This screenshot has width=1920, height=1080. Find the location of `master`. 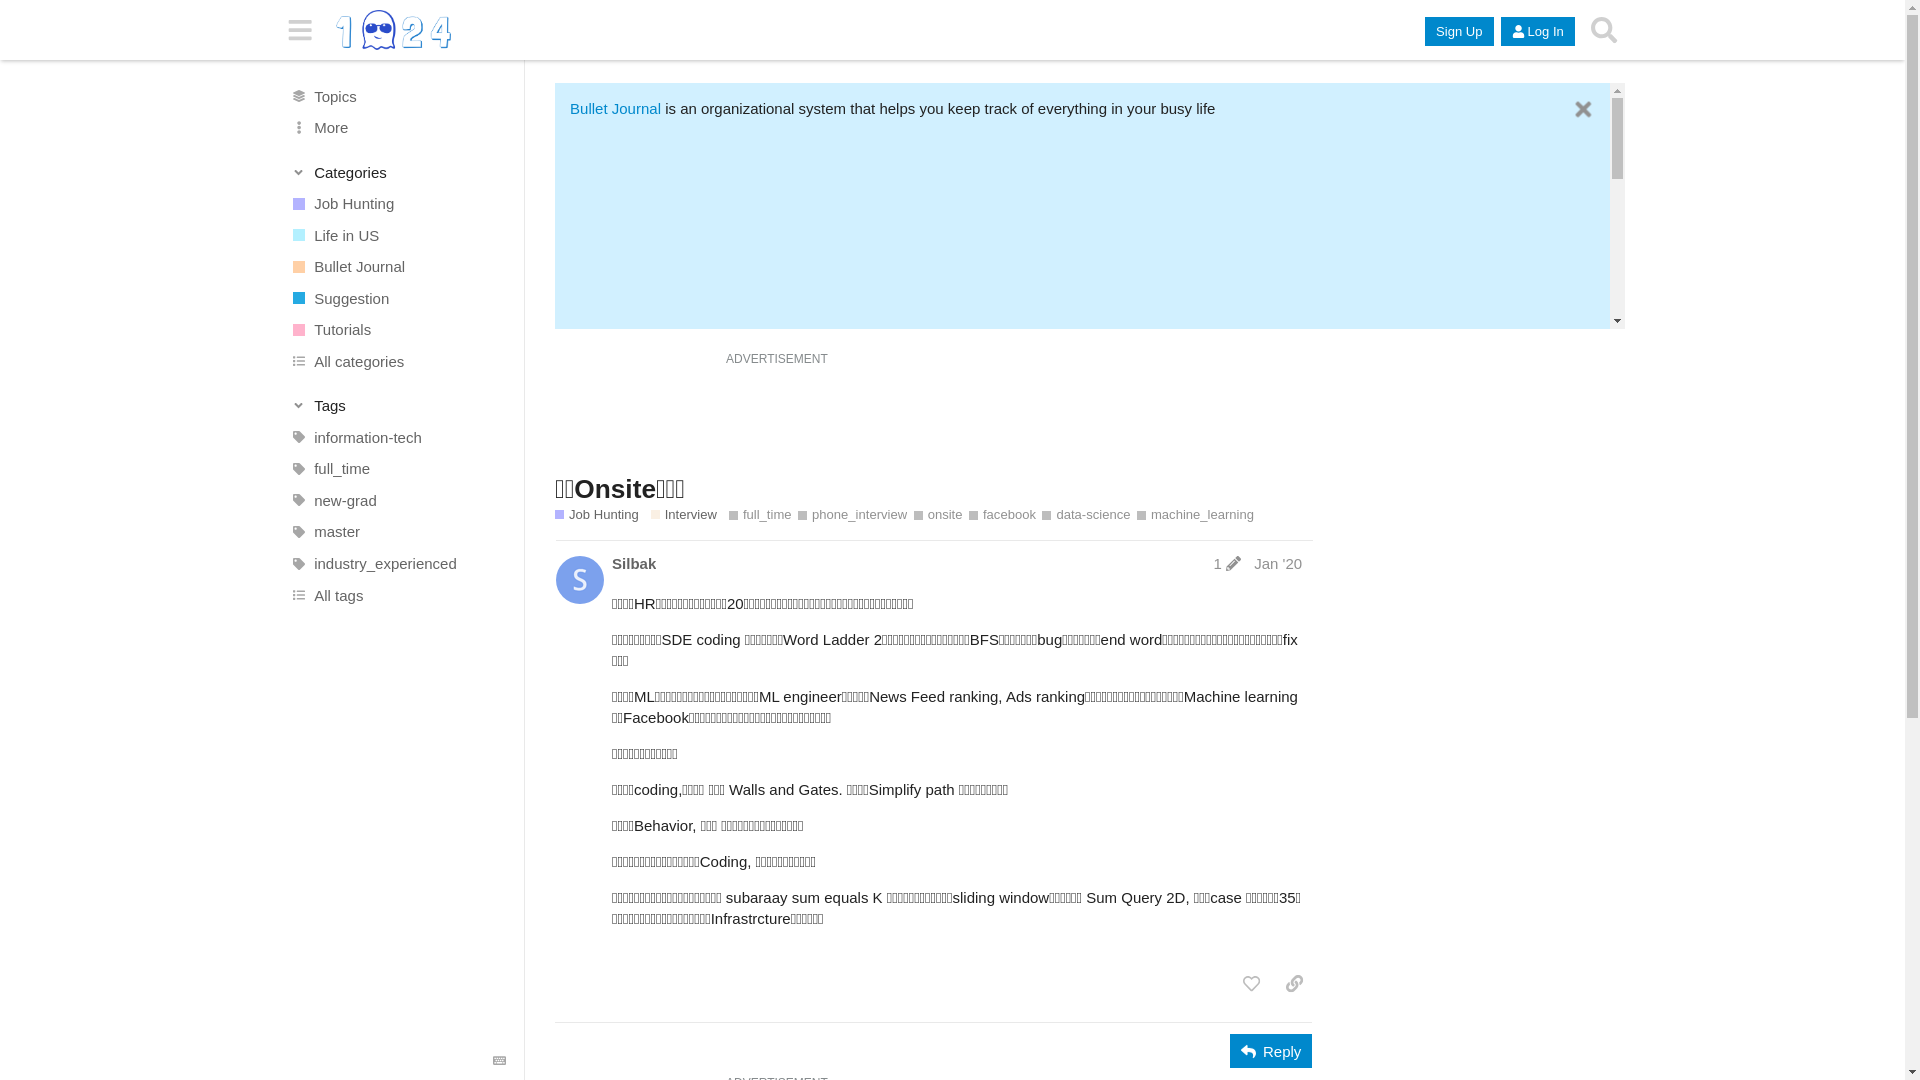

master is located at coordinates (397, 532).